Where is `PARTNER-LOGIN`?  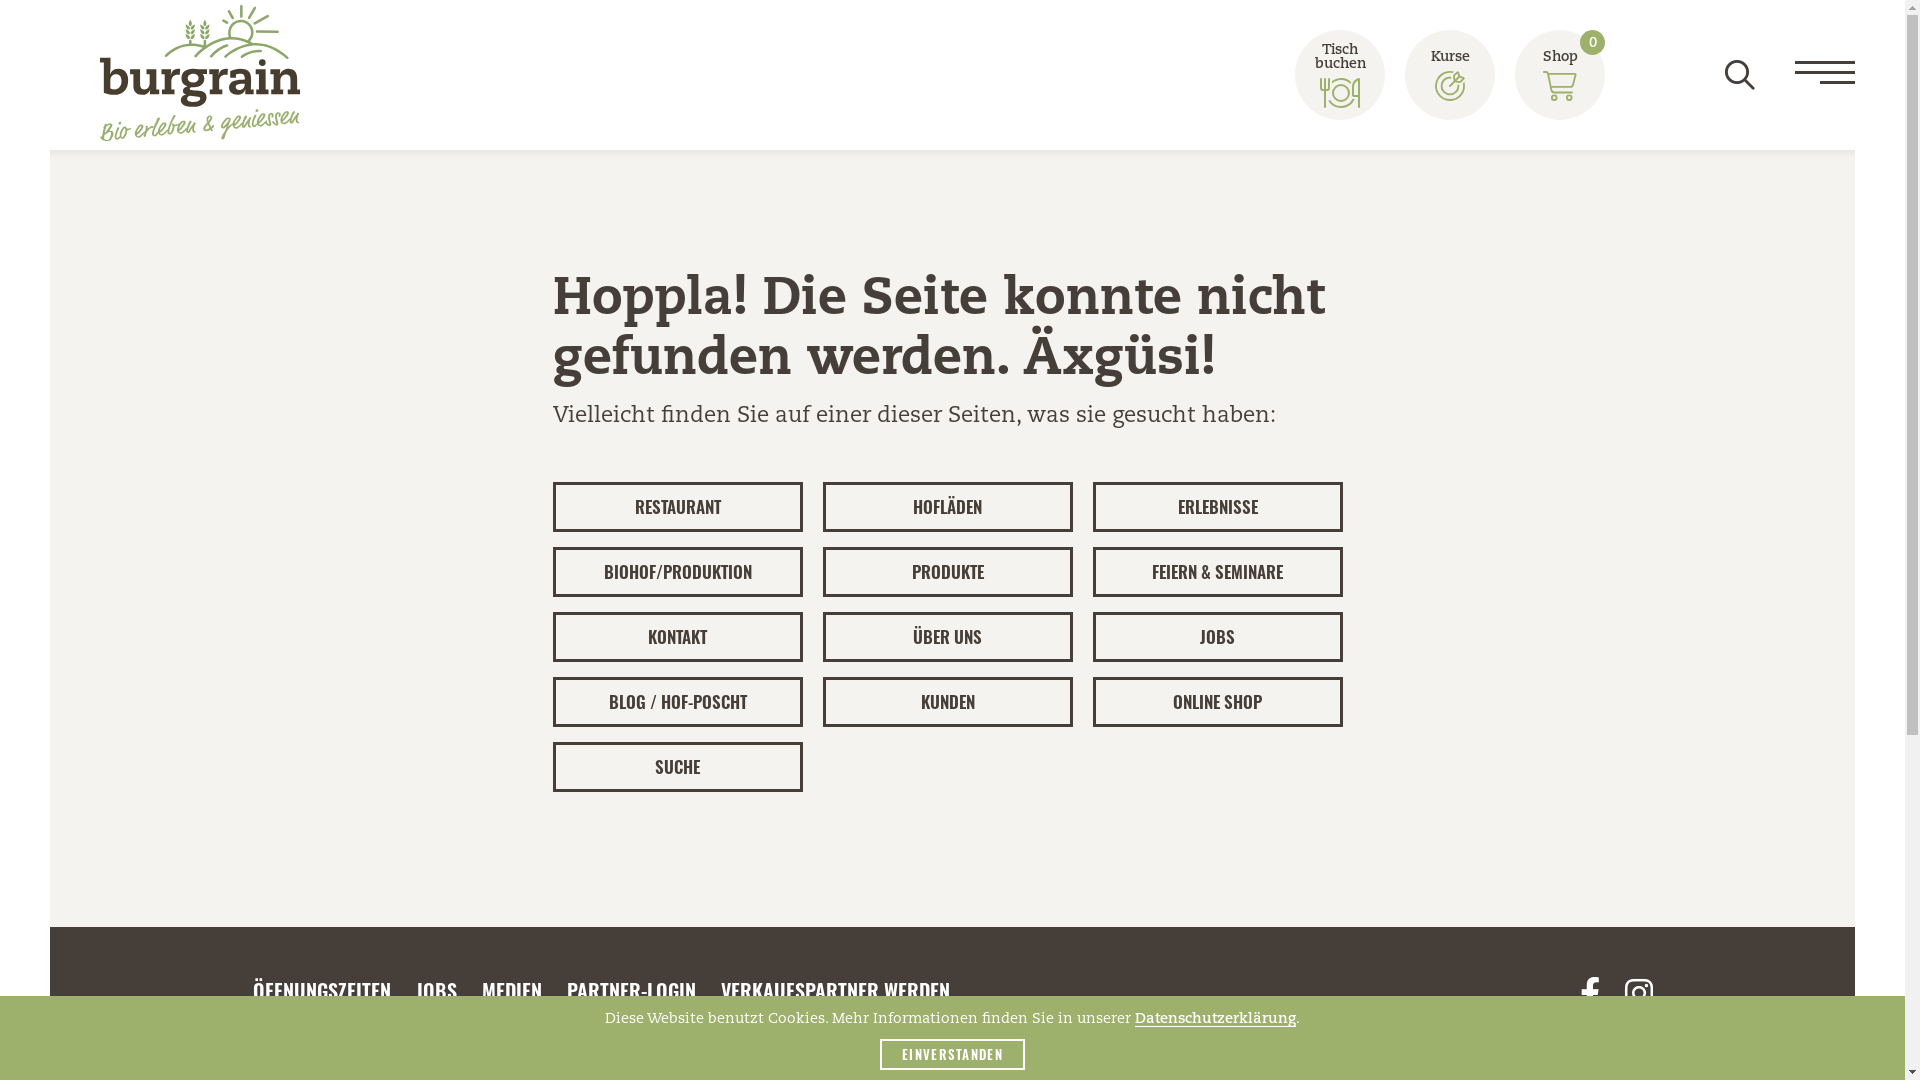 PARTNER-LOGIN is located at coordinates (630, 990).